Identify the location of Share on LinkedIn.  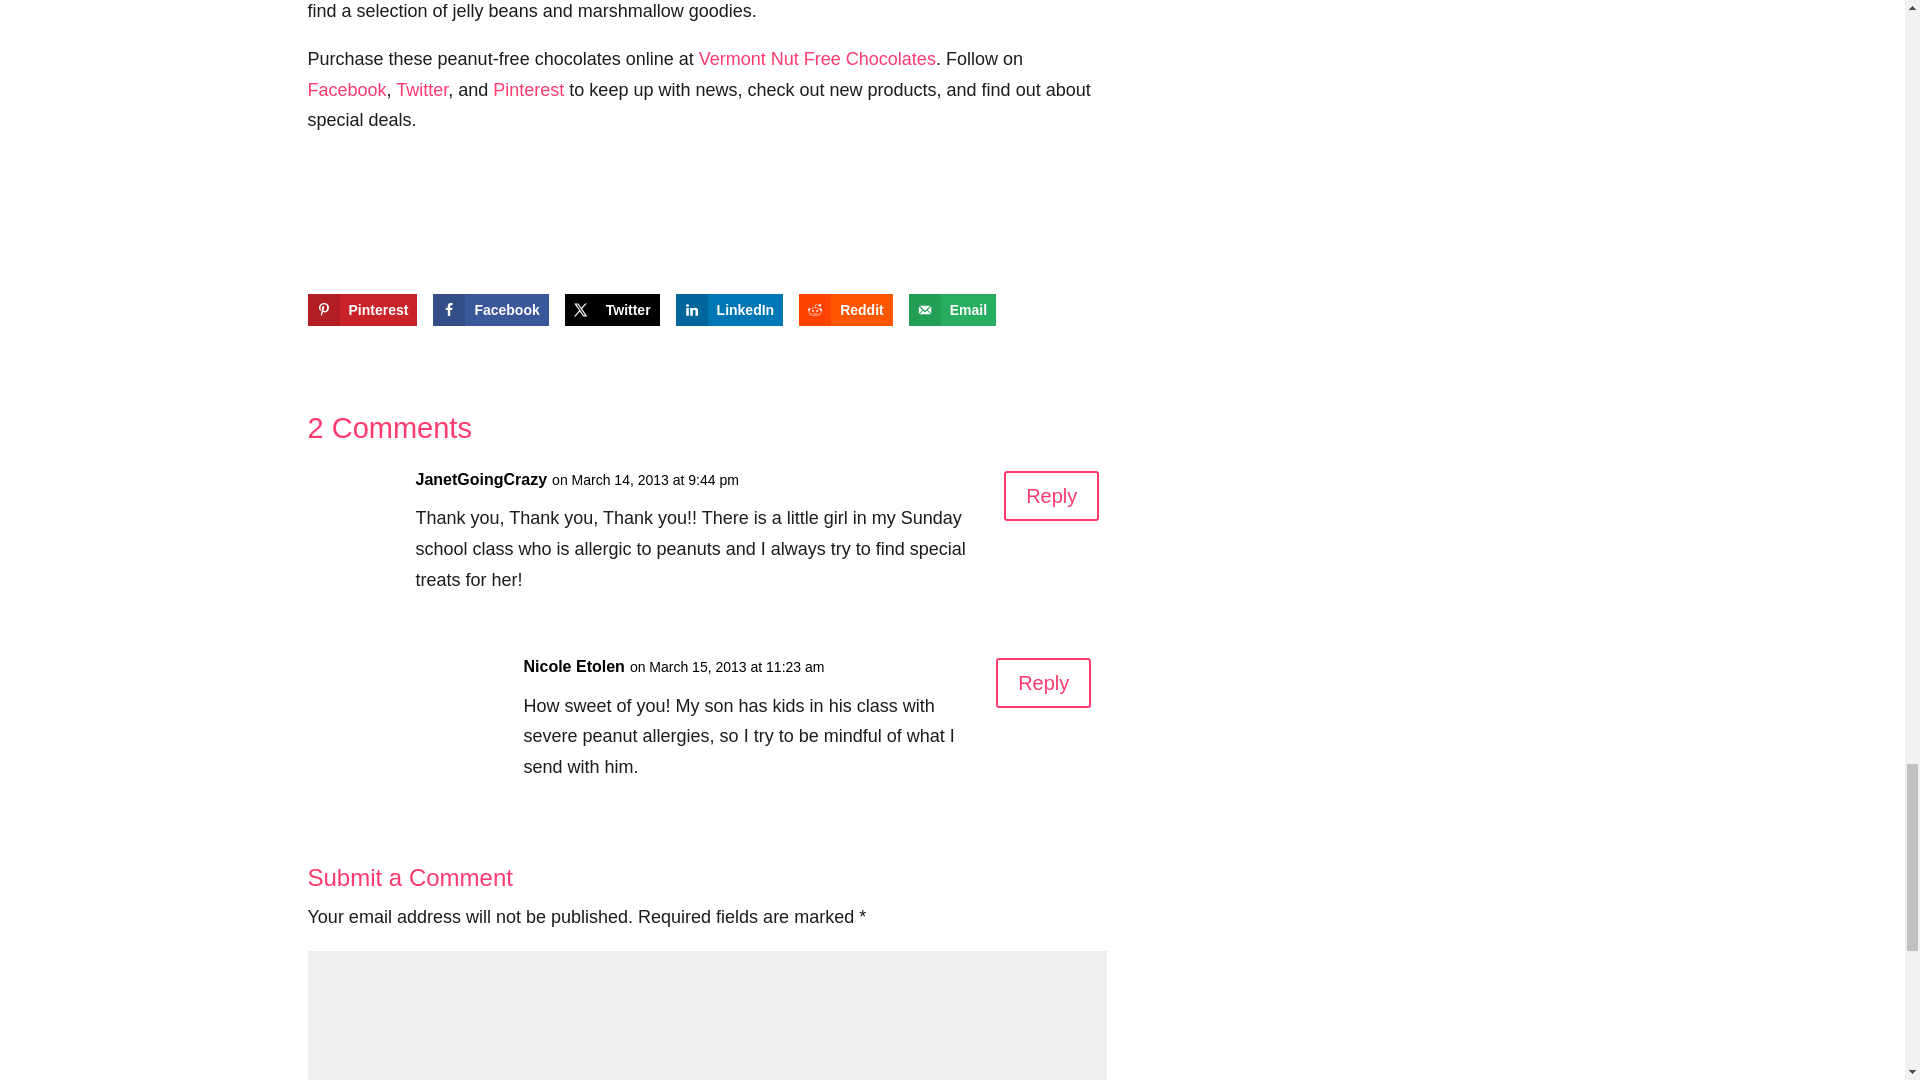
(729, 310).